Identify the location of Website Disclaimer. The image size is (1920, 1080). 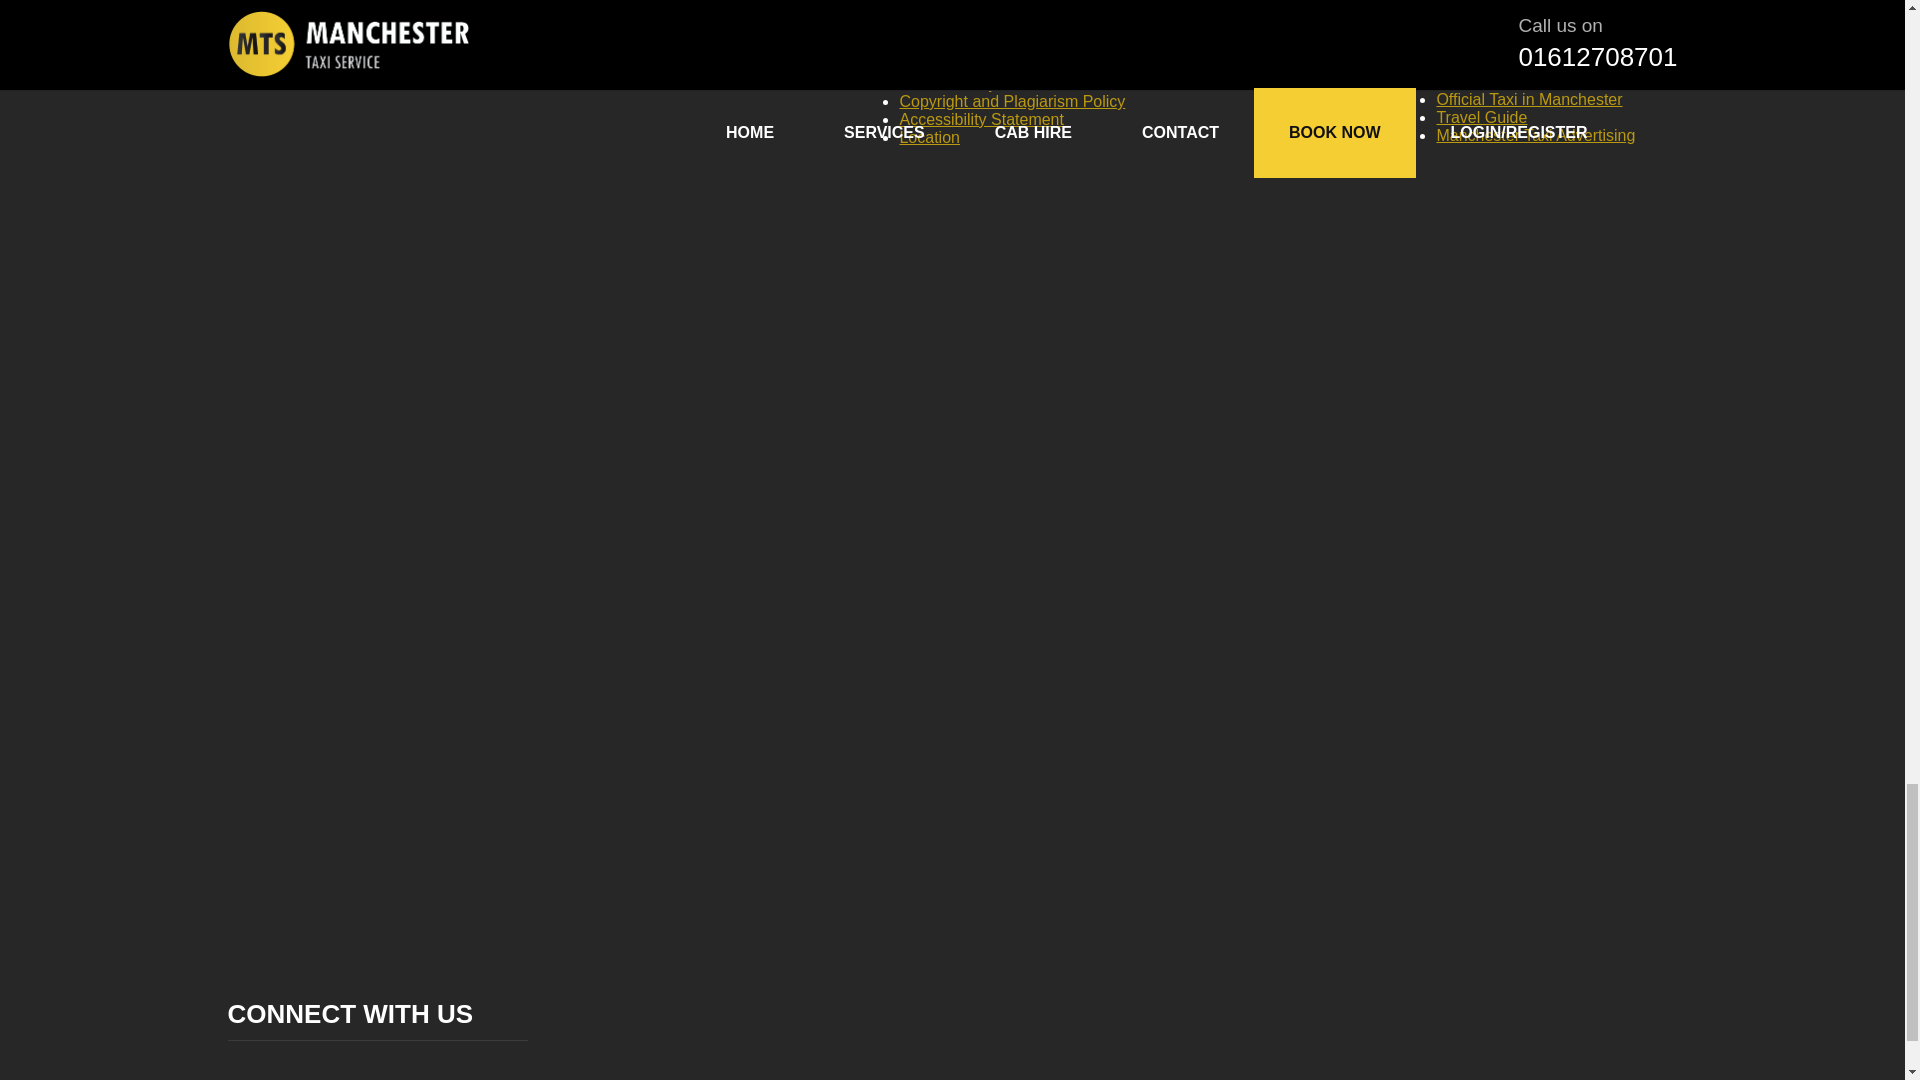
(967, 12).